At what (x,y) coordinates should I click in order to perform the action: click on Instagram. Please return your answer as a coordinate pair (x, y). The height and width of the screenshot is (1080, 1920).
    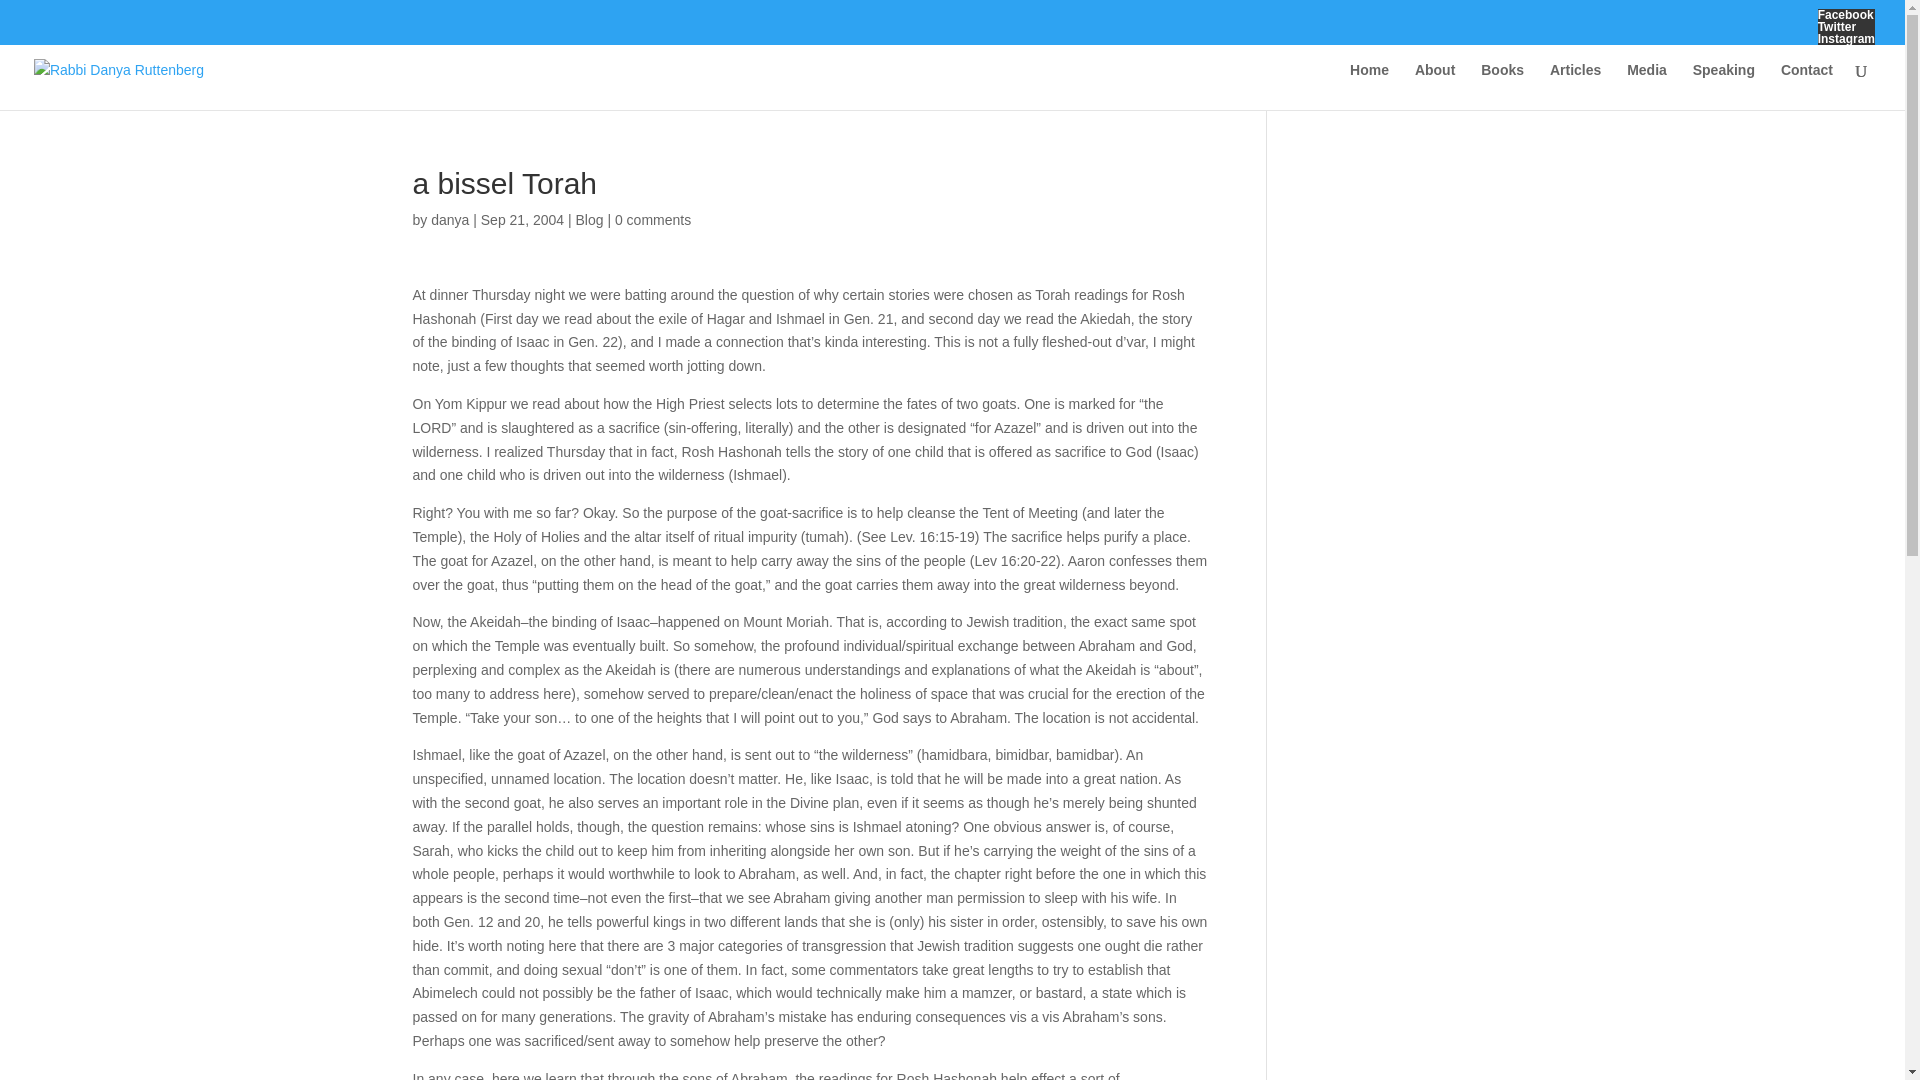
    Looking at the image, I should click on (1846, 39).